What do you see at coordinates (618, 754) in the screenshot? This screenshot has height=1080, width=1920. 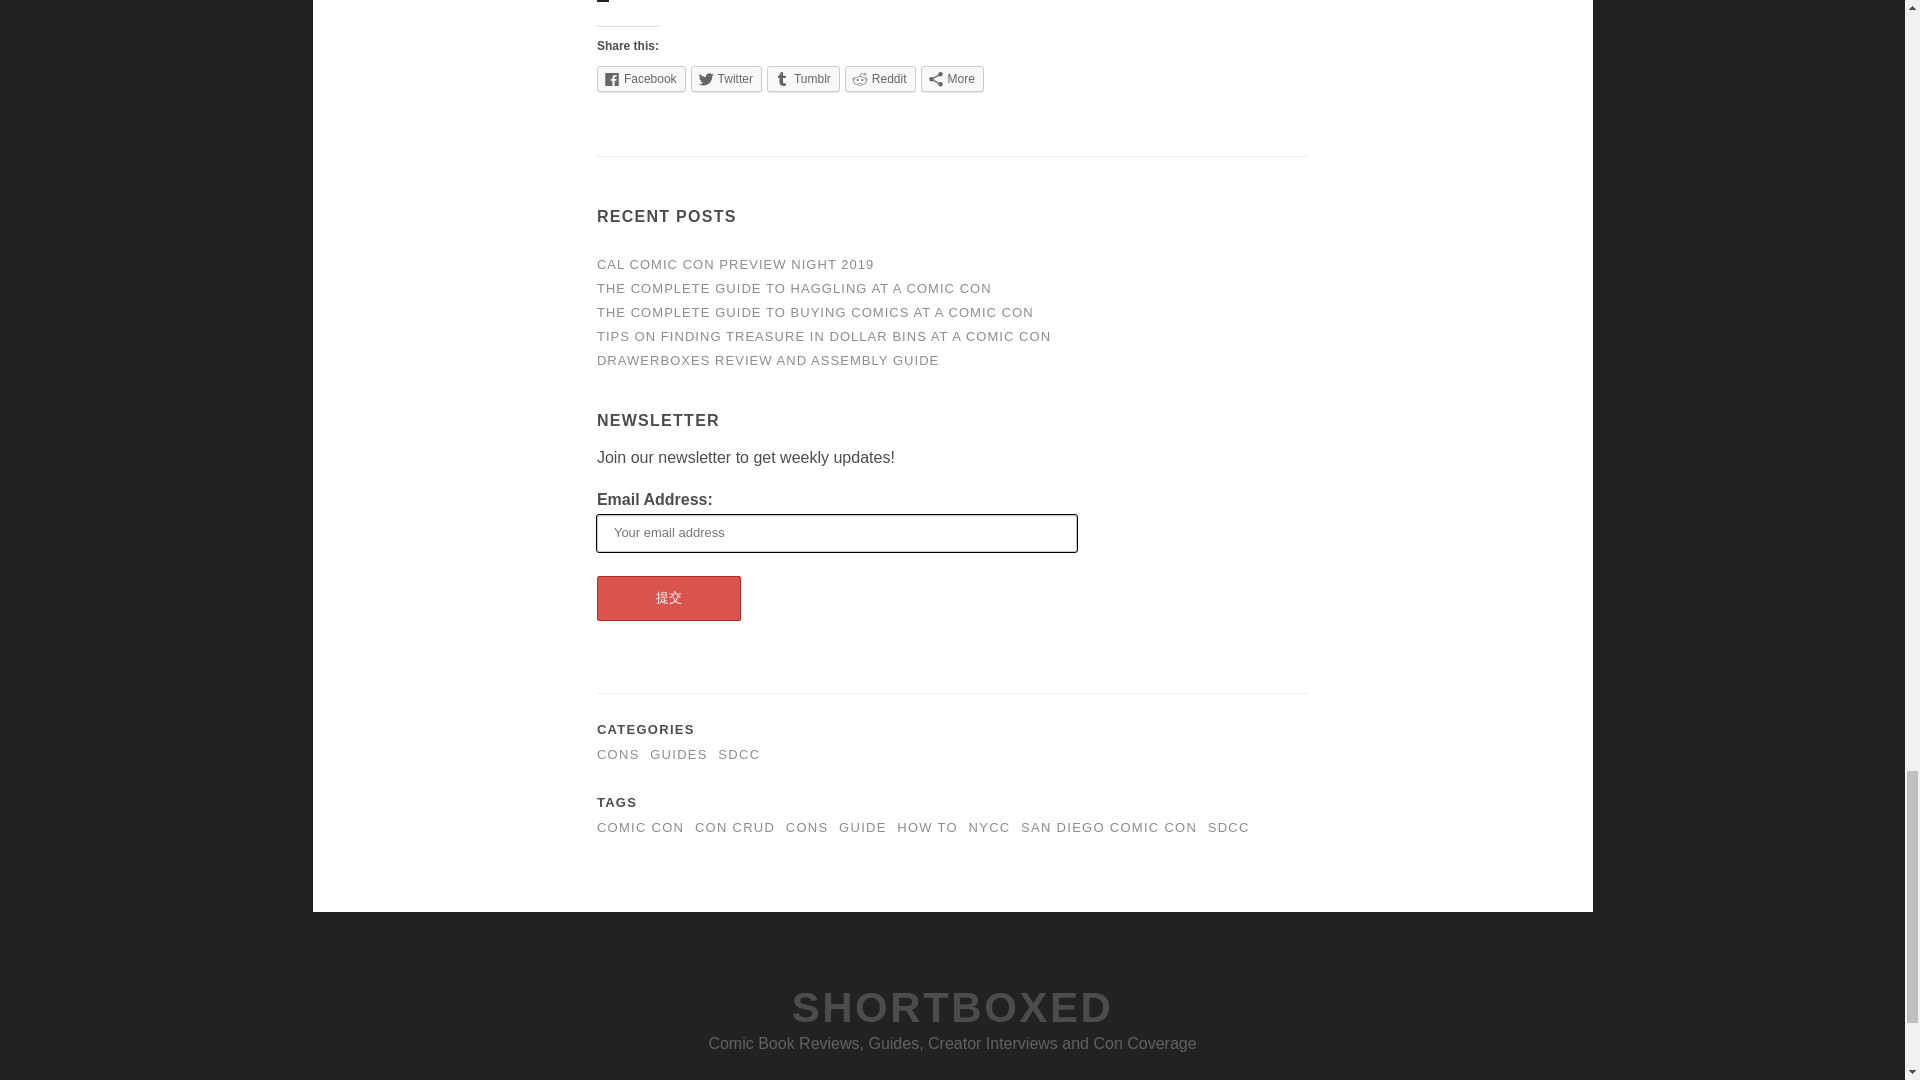 I see `View all posts in Cons` at bounding box center [618, 754].